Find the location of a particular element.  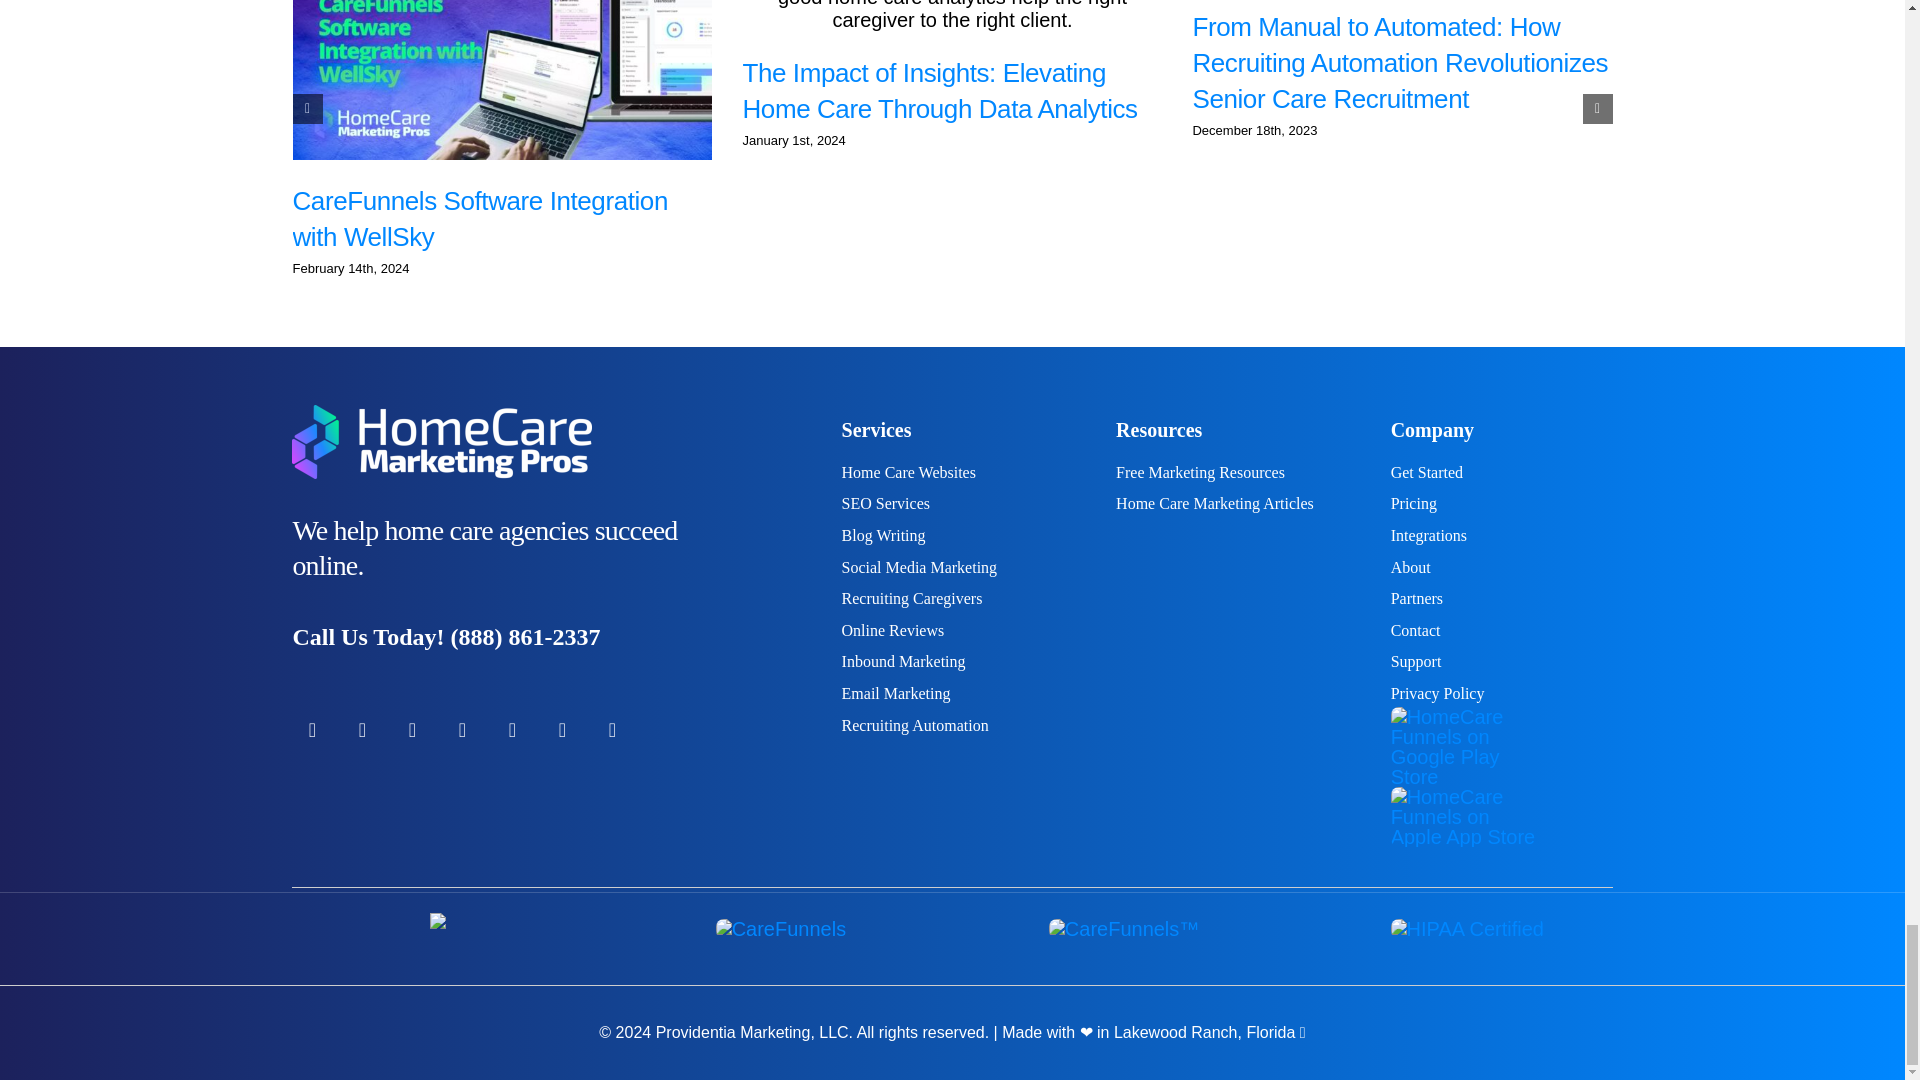

X is located at coordinates (362, 729).